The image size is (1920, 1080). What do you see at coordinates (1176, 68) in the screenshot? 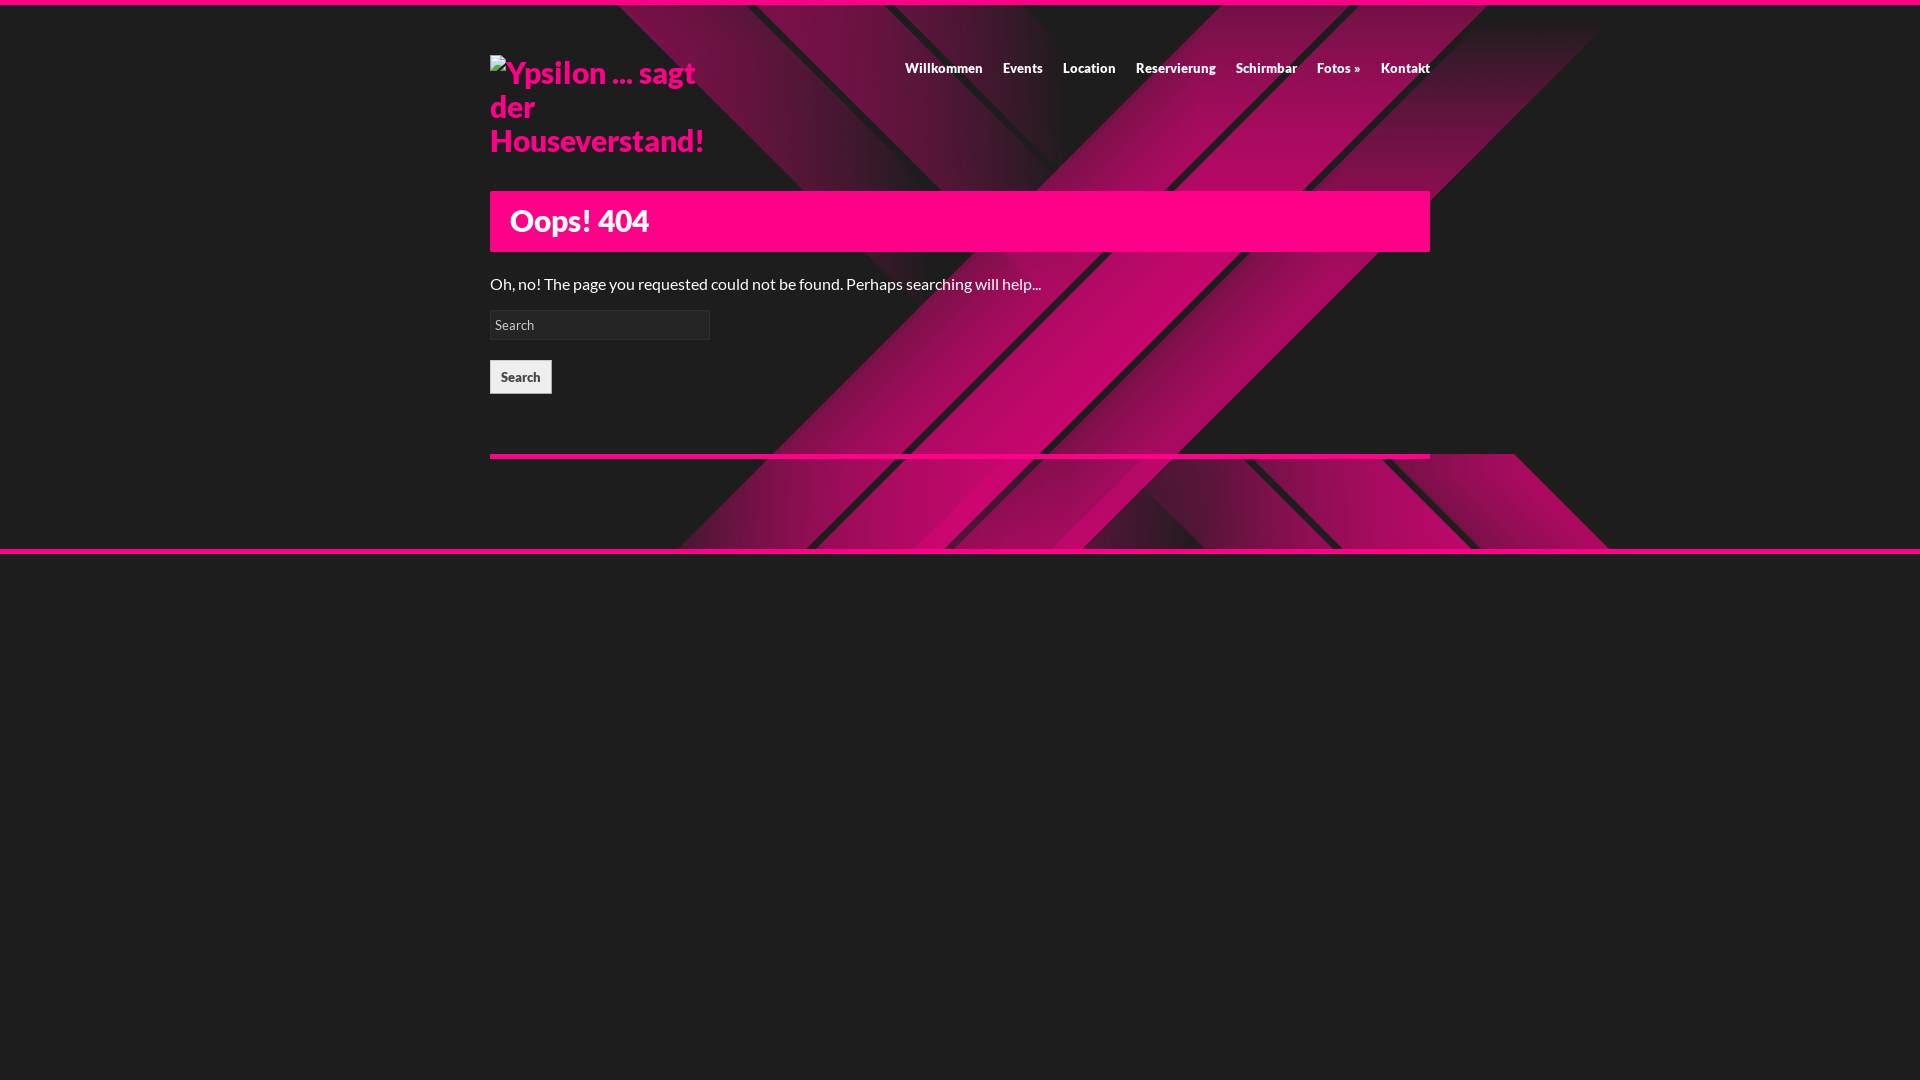
I see `Reservierung` at bounding box center [1176, 68].